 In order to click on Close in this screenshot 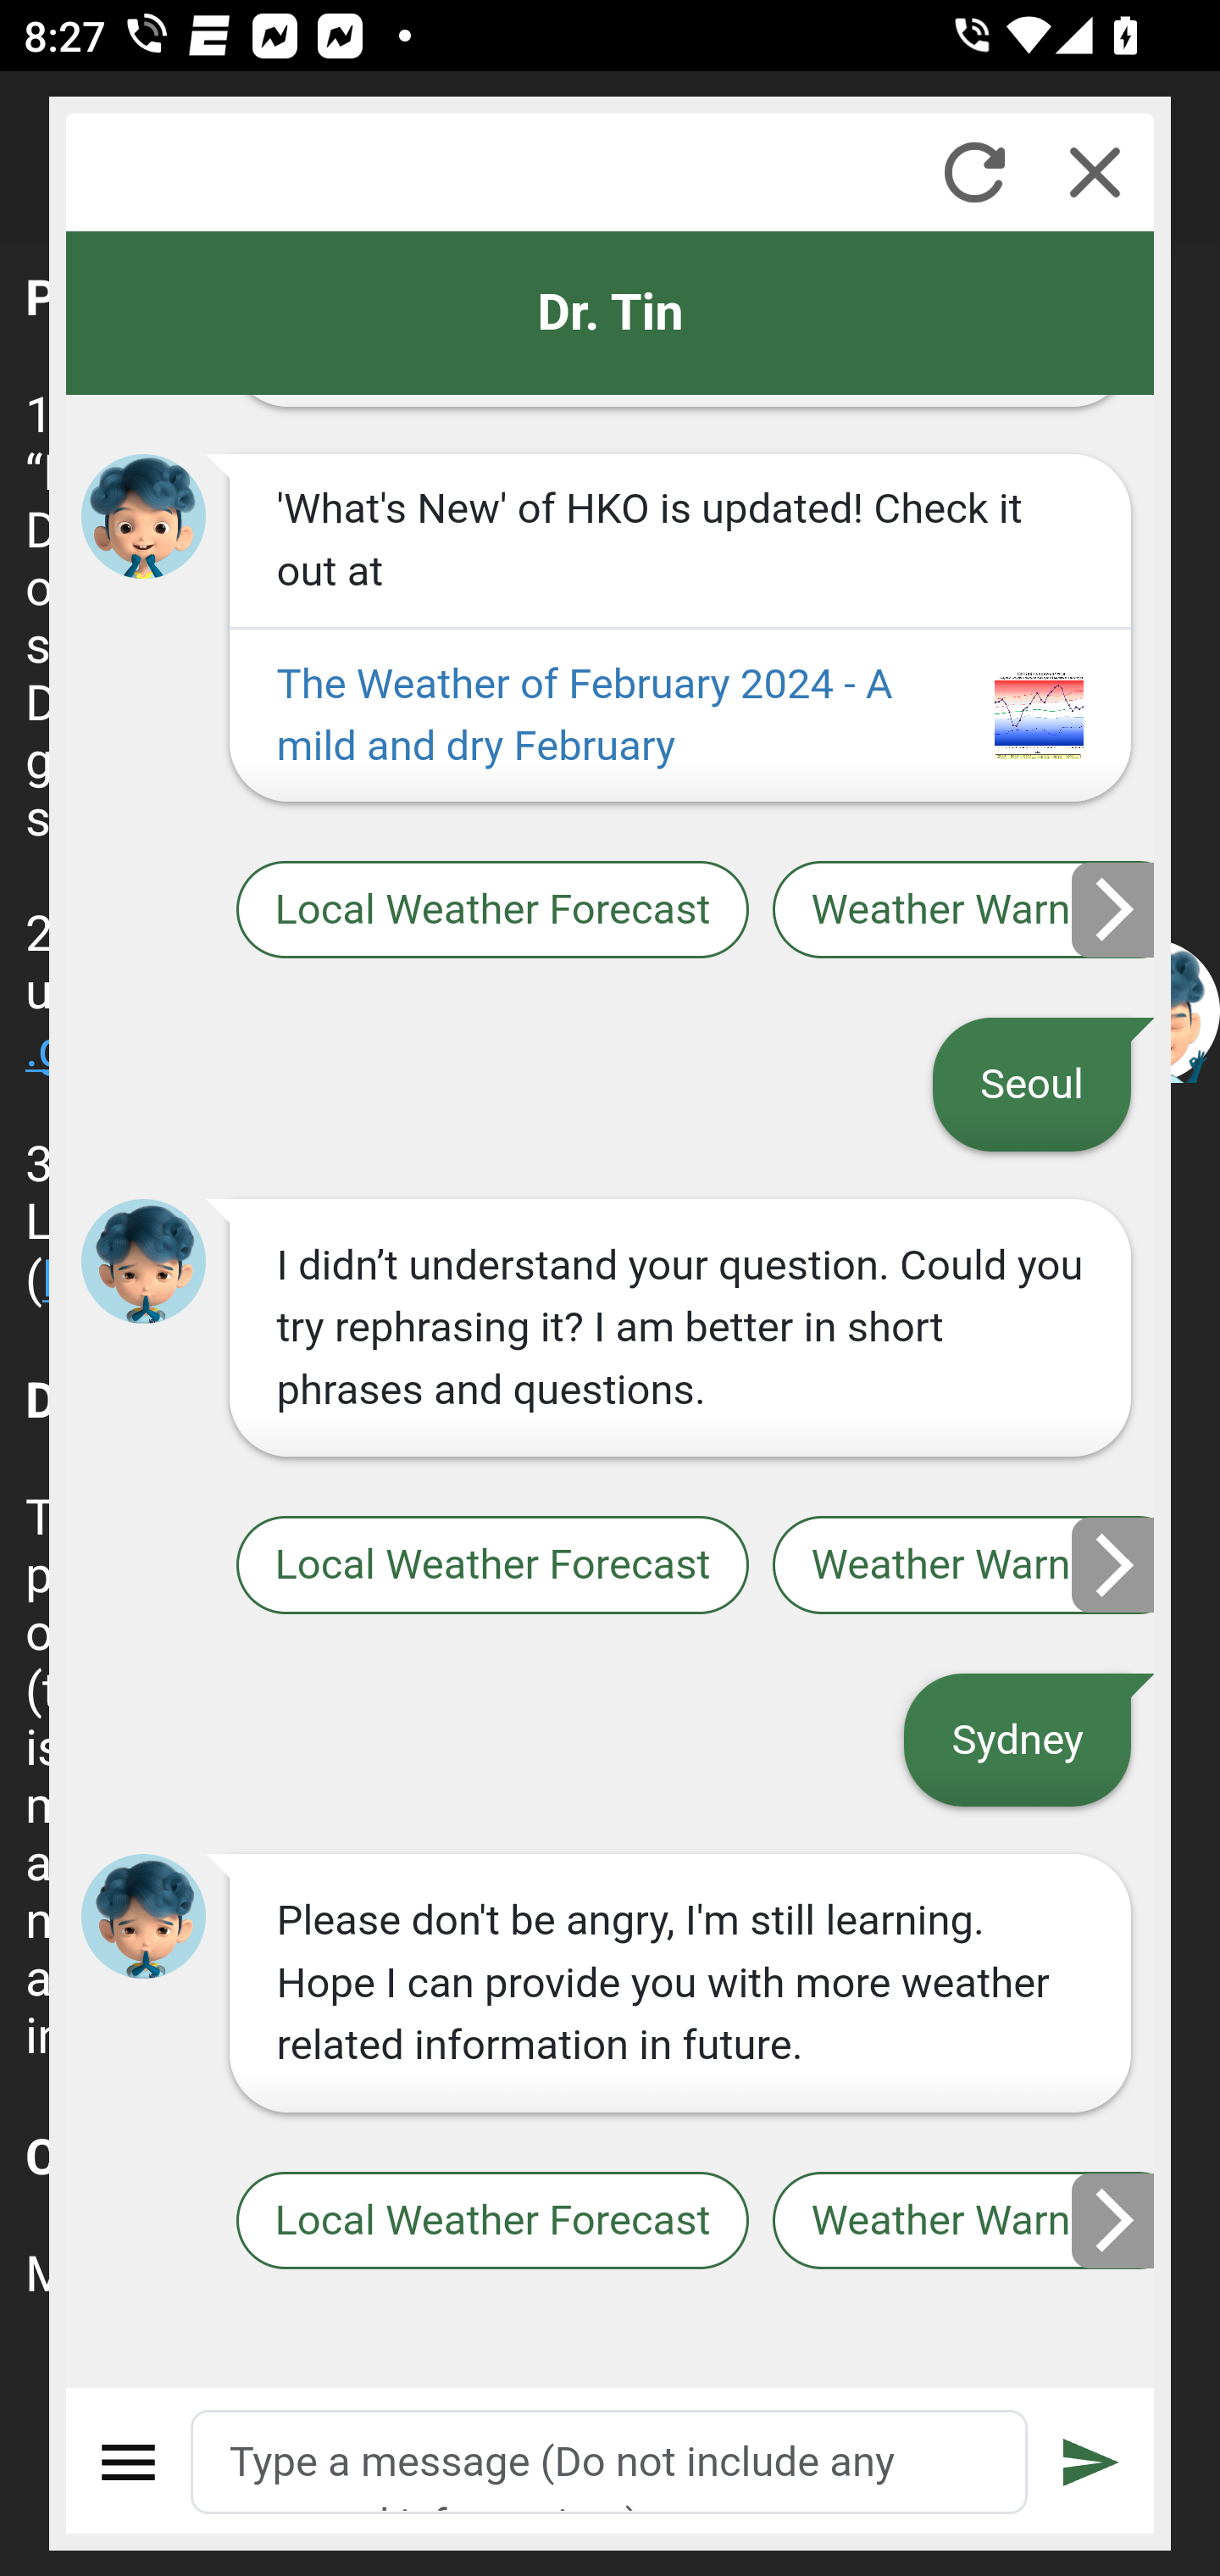, I will do `click(1095, 172)`.